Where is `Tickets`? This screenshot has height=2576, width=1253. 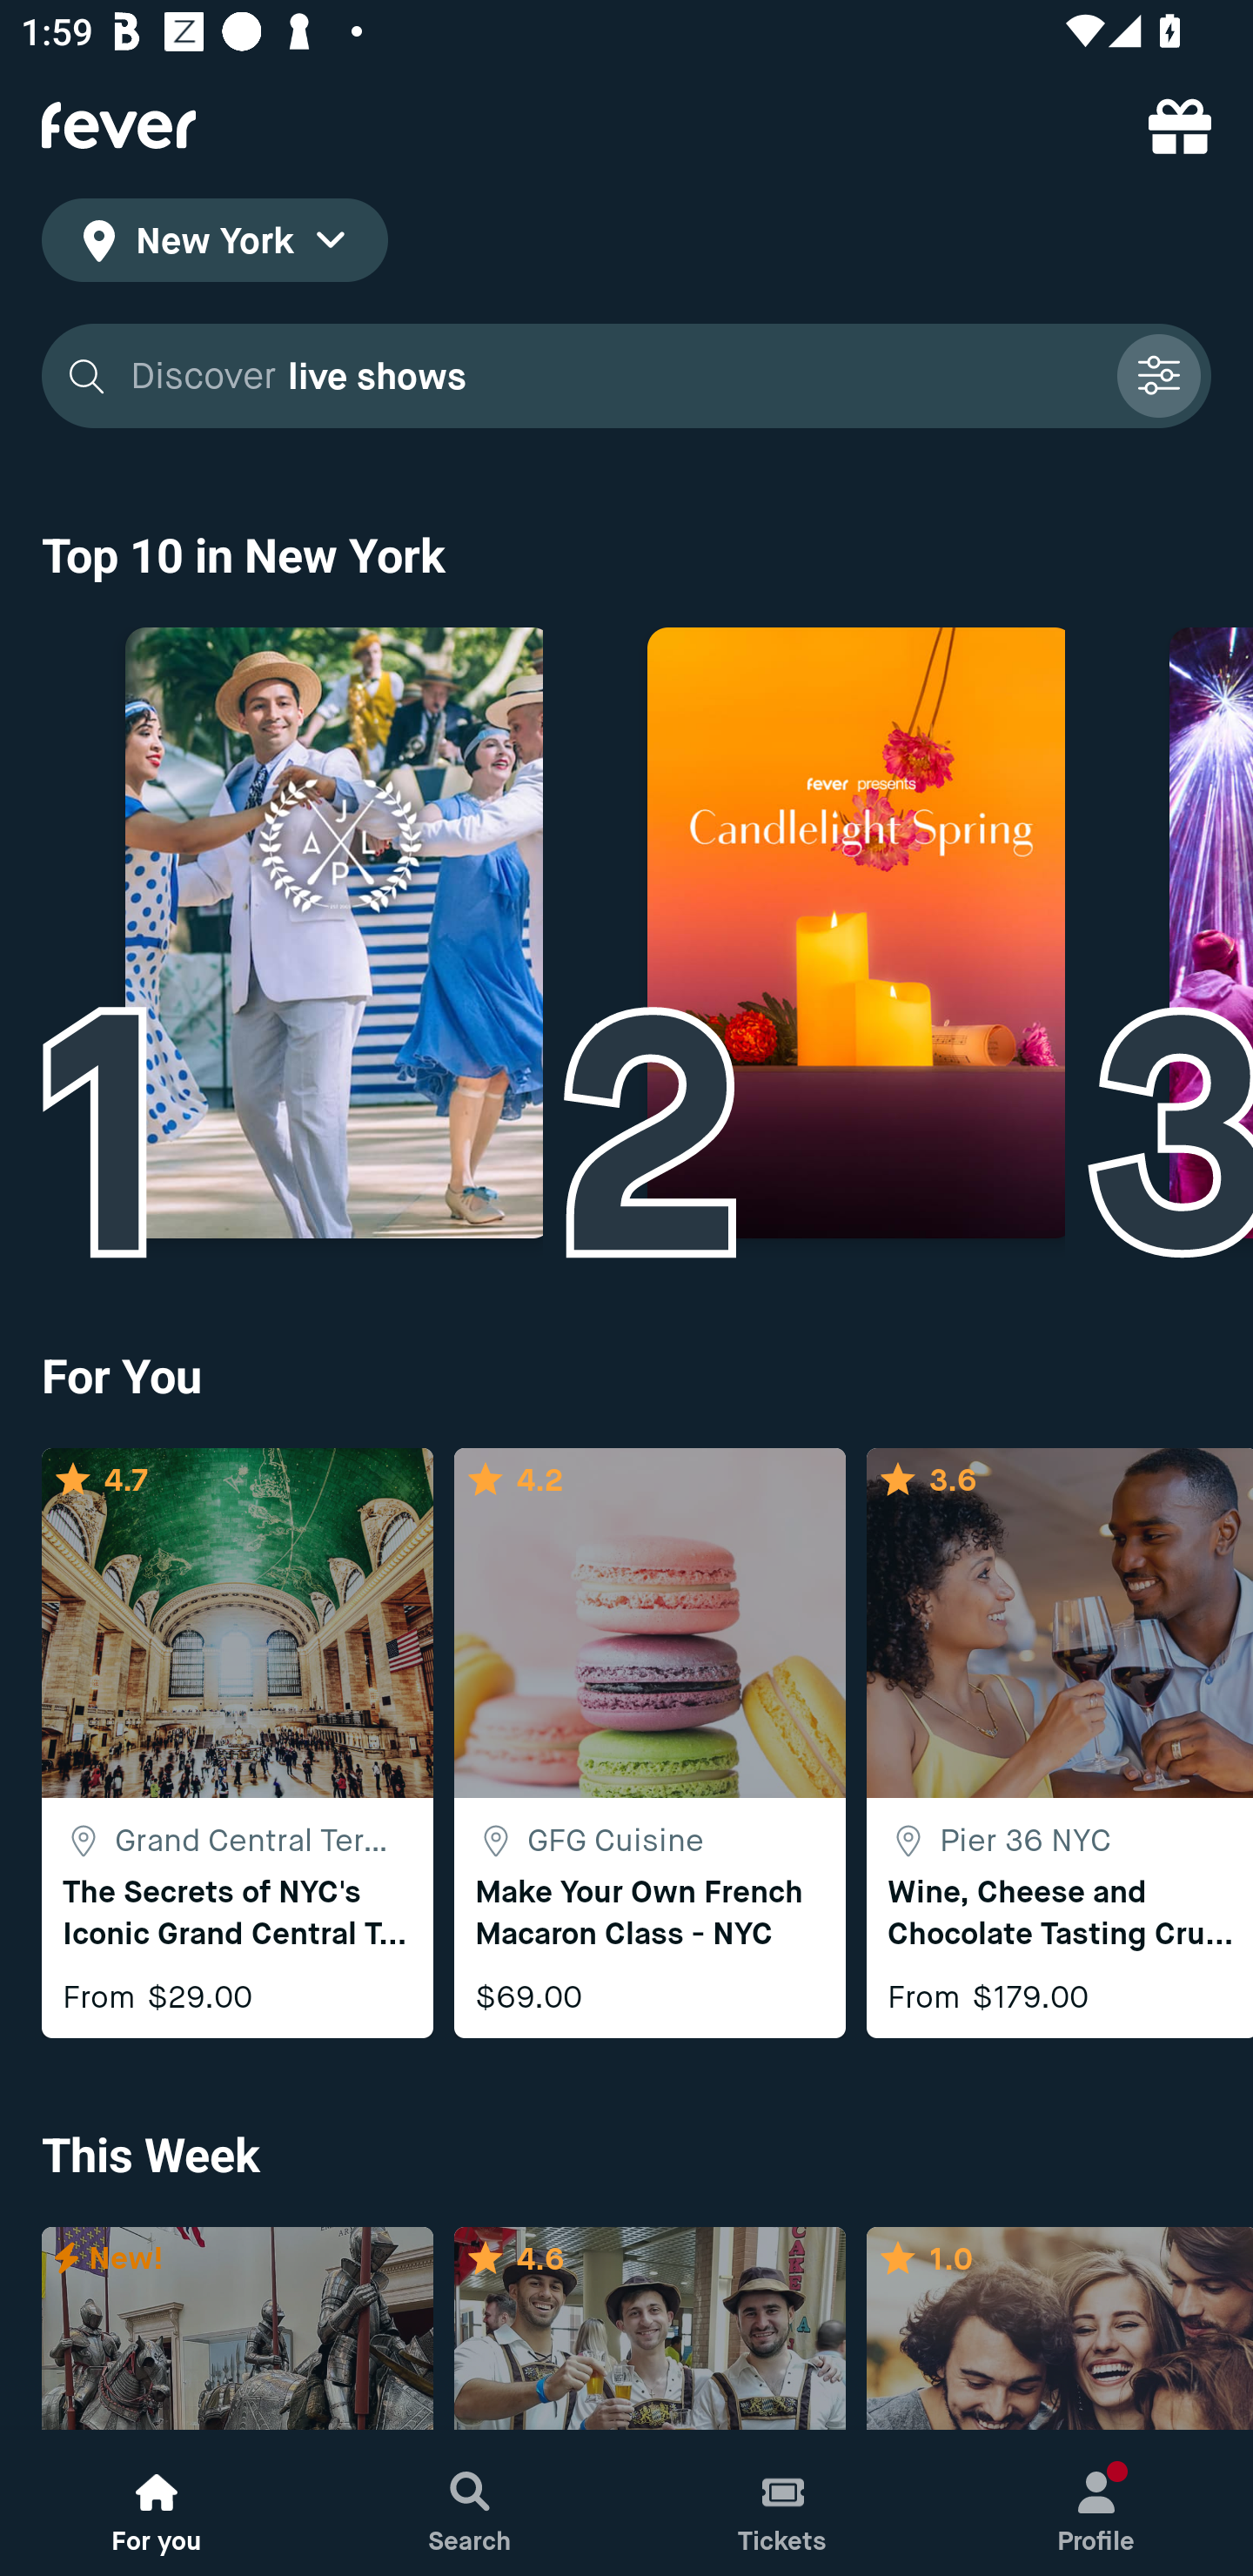 Tickets is located at coordinates (783, 2503).